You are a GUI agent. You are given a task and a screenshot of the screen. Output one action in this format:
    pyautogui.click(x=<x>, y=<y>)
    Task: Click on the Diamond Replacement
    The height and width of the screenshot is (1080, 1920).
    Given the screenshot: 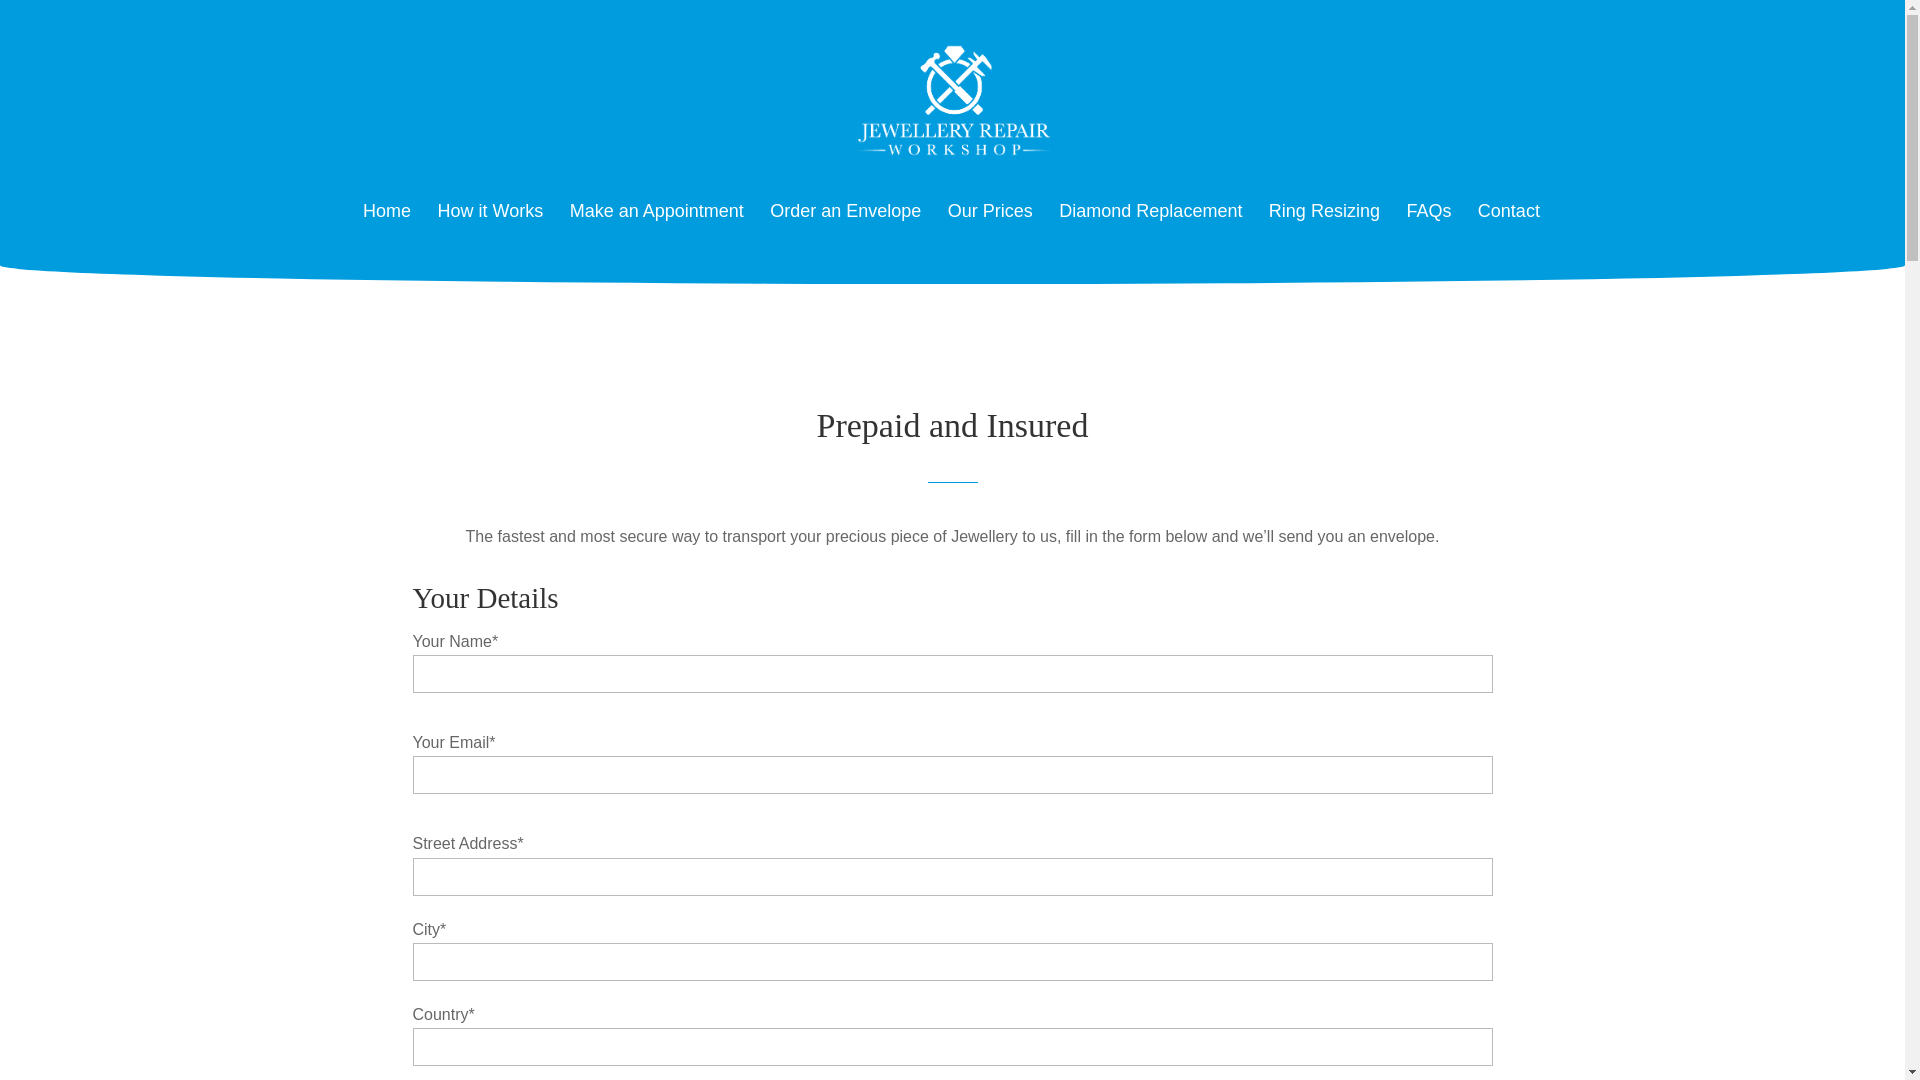 What is the action you would take?
    pyautogui.click(x=1150, y=228)
    